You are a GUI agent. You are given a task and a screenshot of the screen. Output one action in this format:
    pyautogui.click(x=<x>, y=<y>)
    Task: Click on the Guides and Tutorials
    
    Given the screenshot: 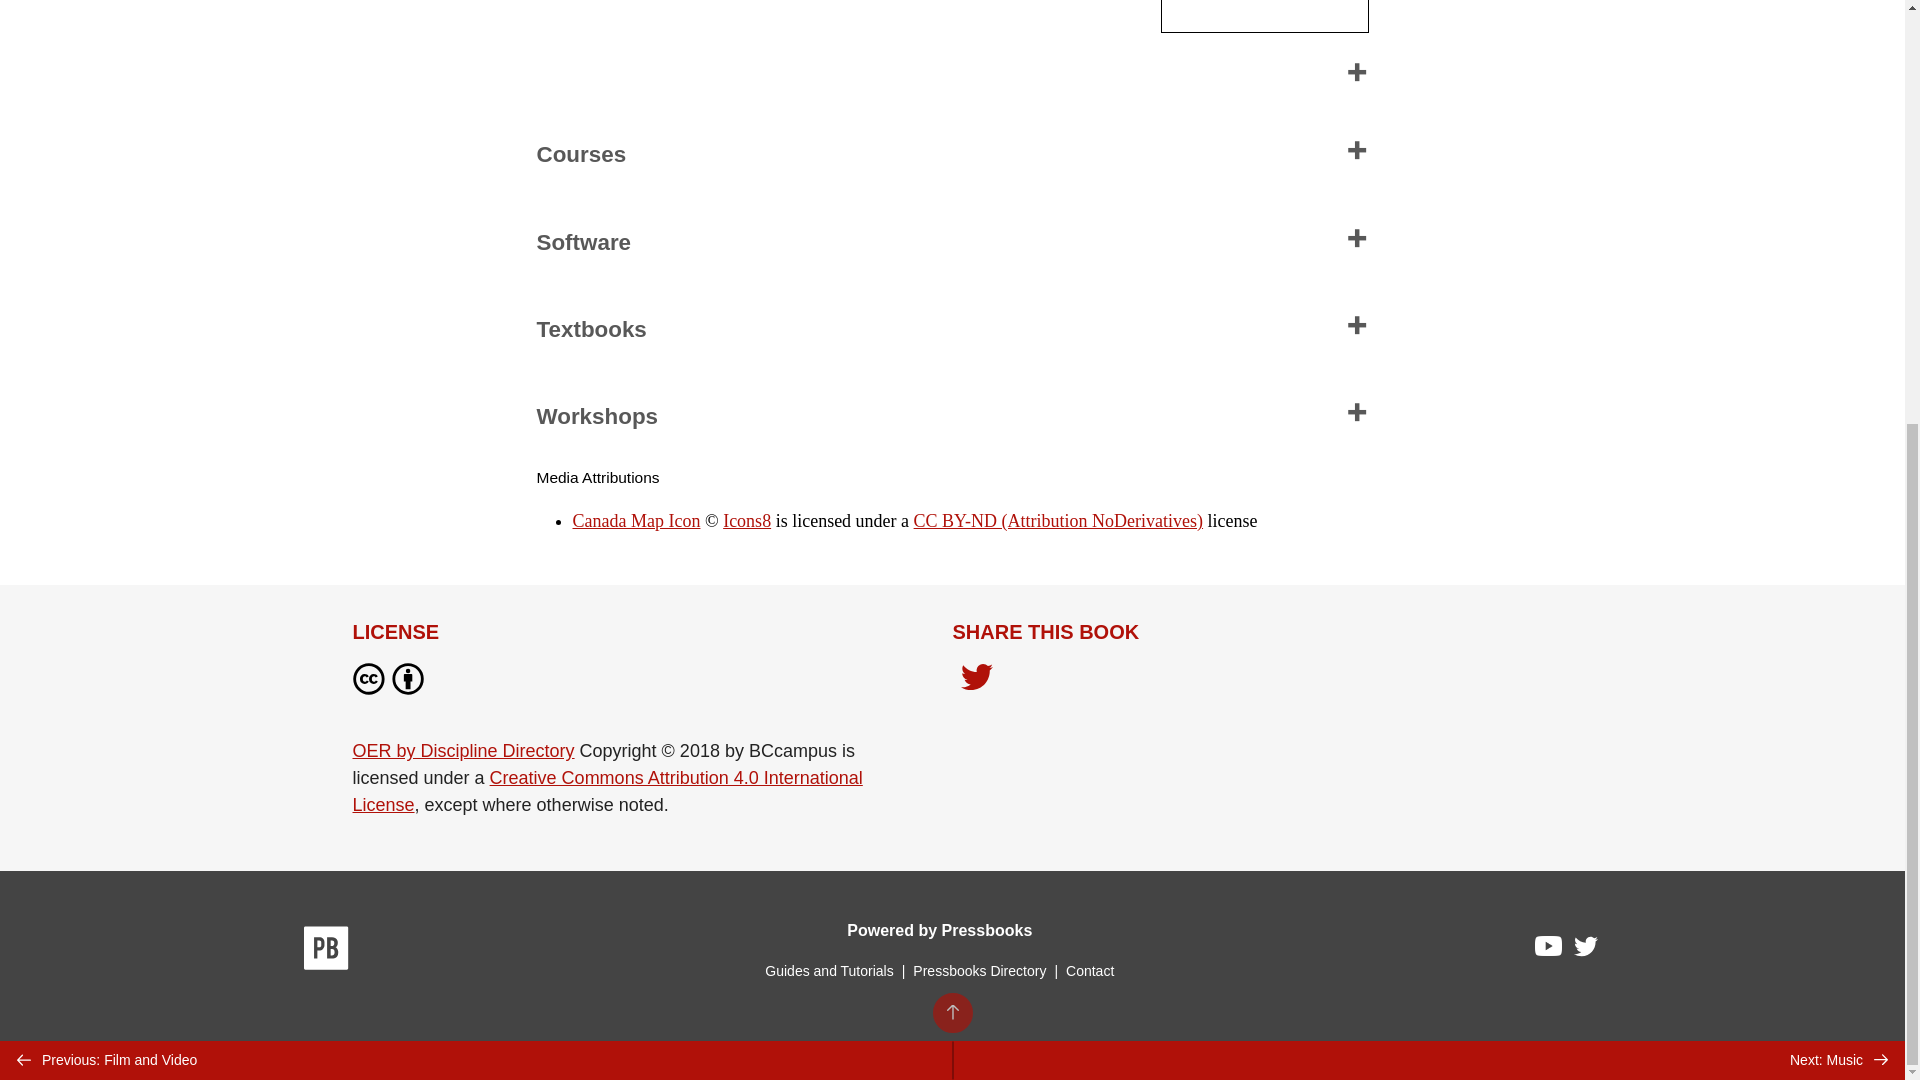 What is the action you would take?
    pyautogui.click(x=828, y=970)
    